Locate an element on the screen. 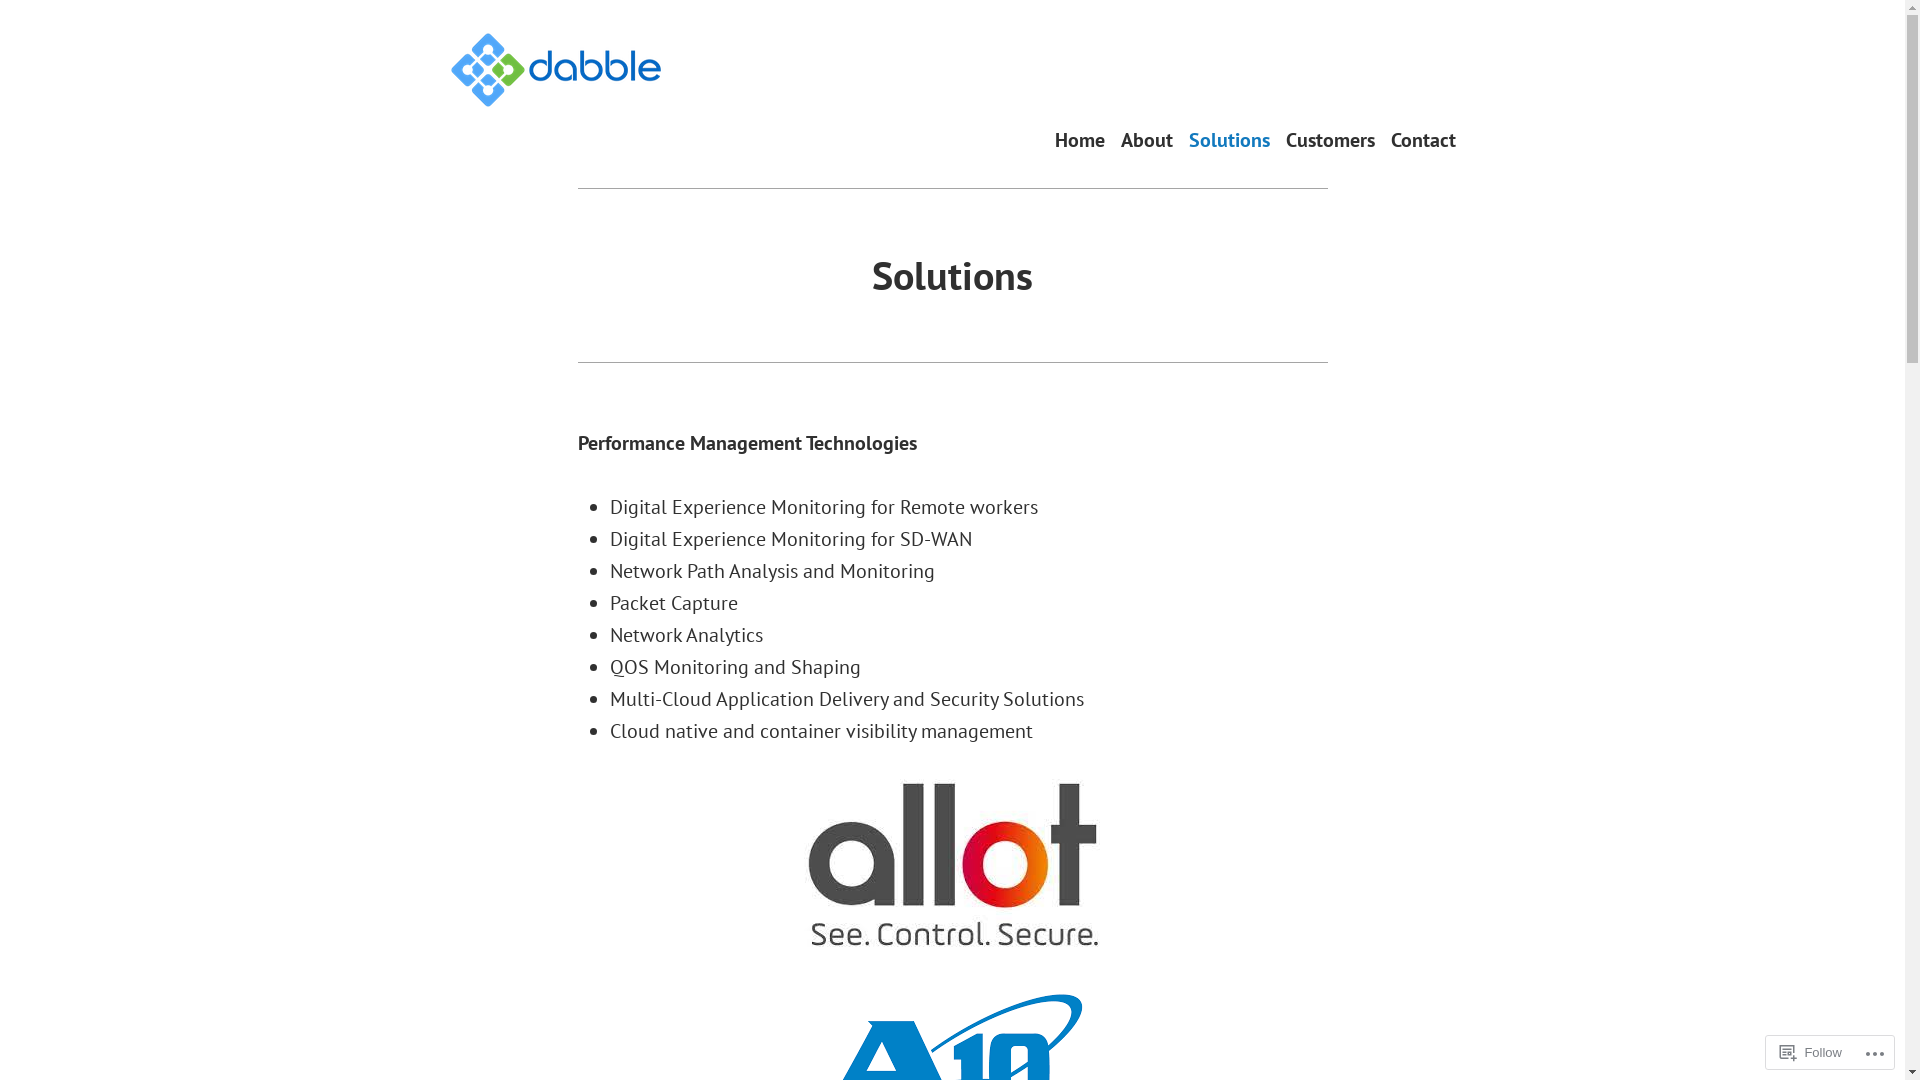  Home is located at coordinates (1079, 140).